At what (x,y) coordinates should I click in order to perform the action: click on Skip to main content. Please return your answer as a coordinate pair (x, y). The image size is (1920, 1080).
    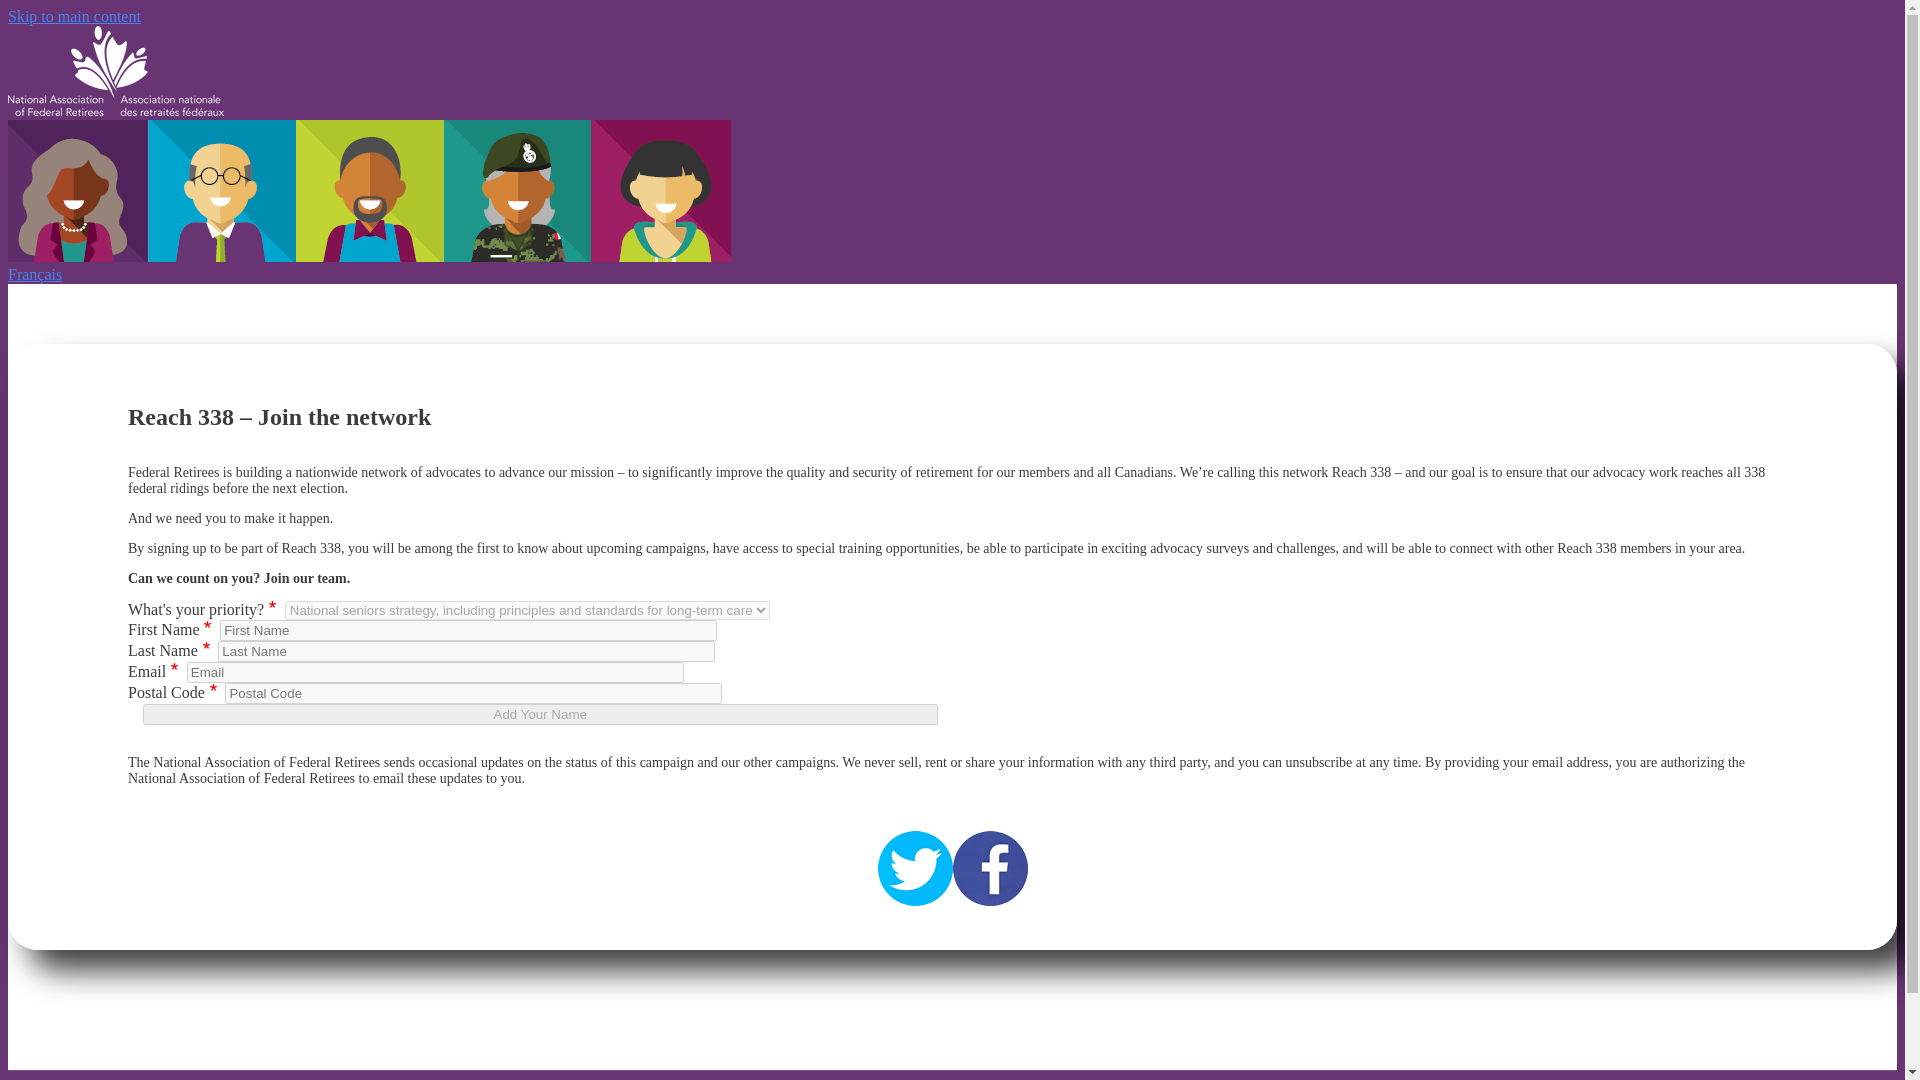
    Looking at the image, I should click on (74, 16).